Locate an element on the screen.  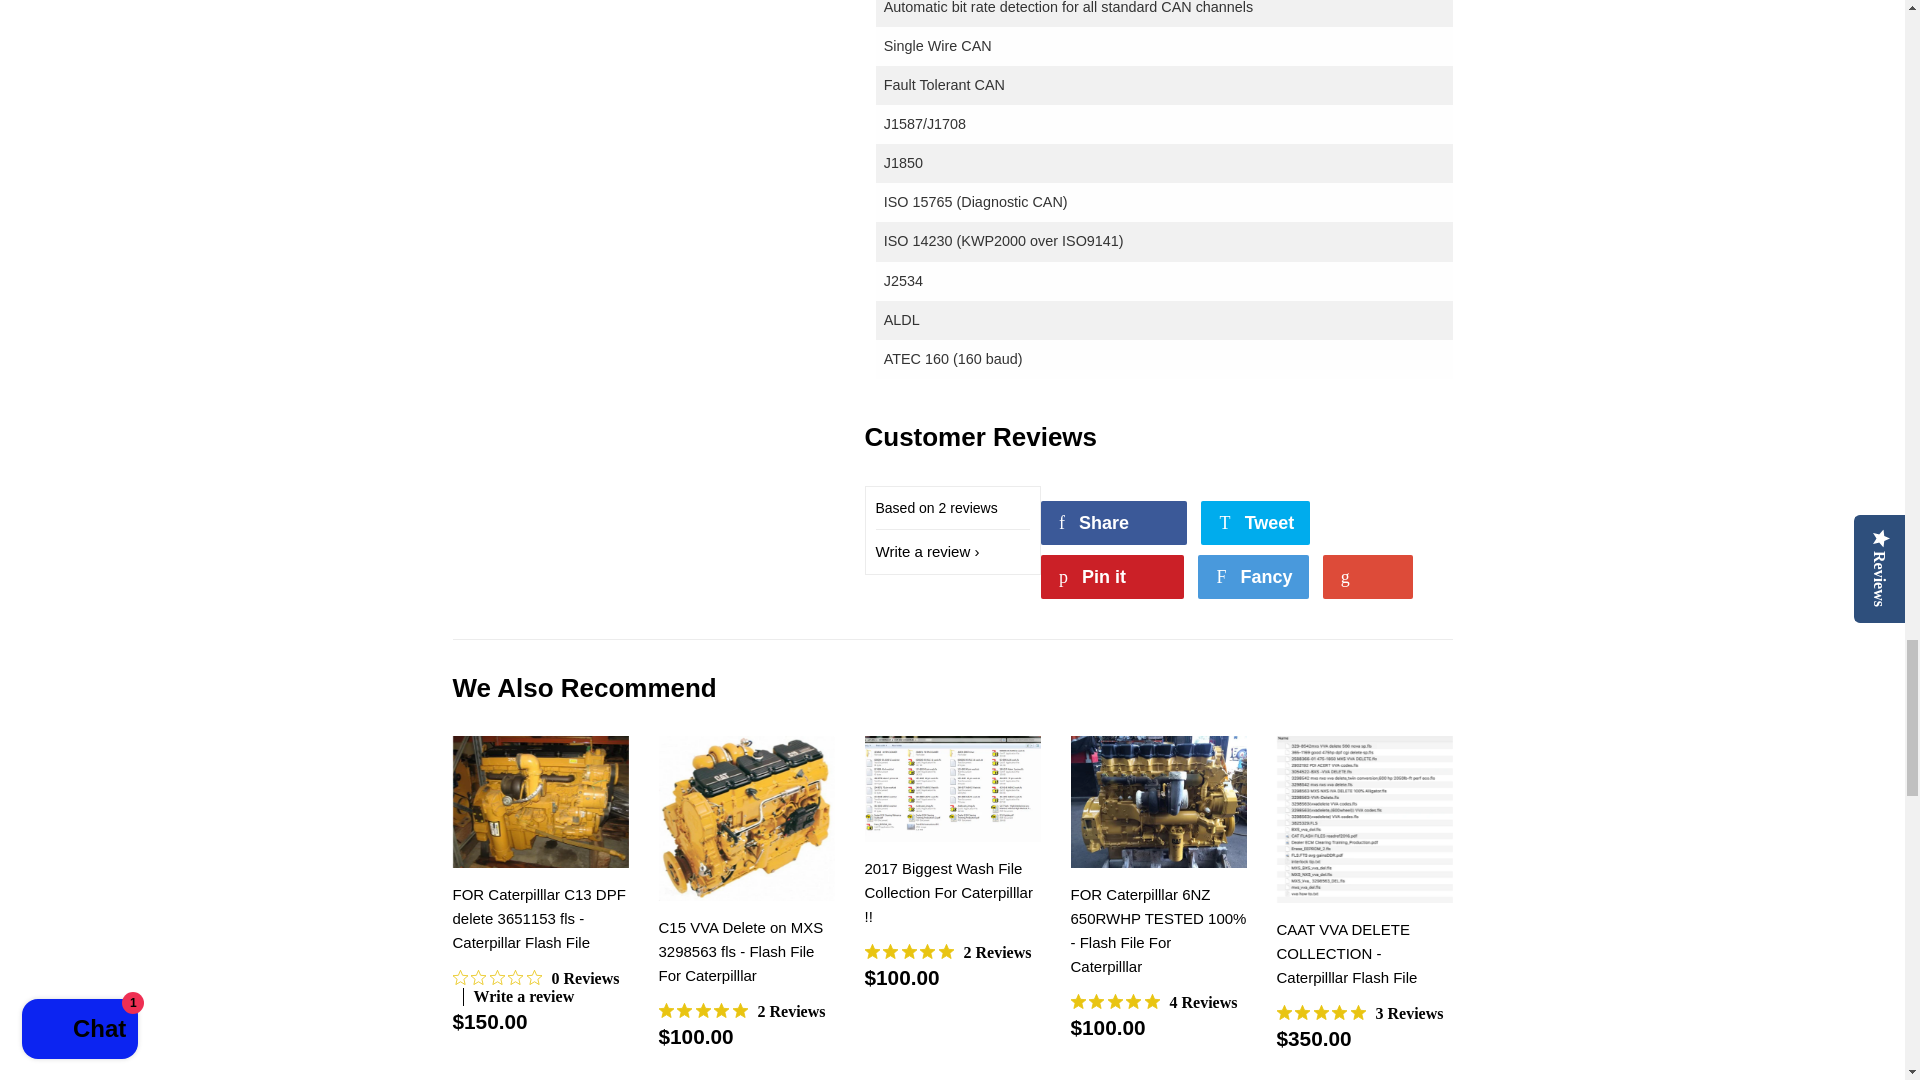
3 Reviews is located at coordinates (1360, 1014).